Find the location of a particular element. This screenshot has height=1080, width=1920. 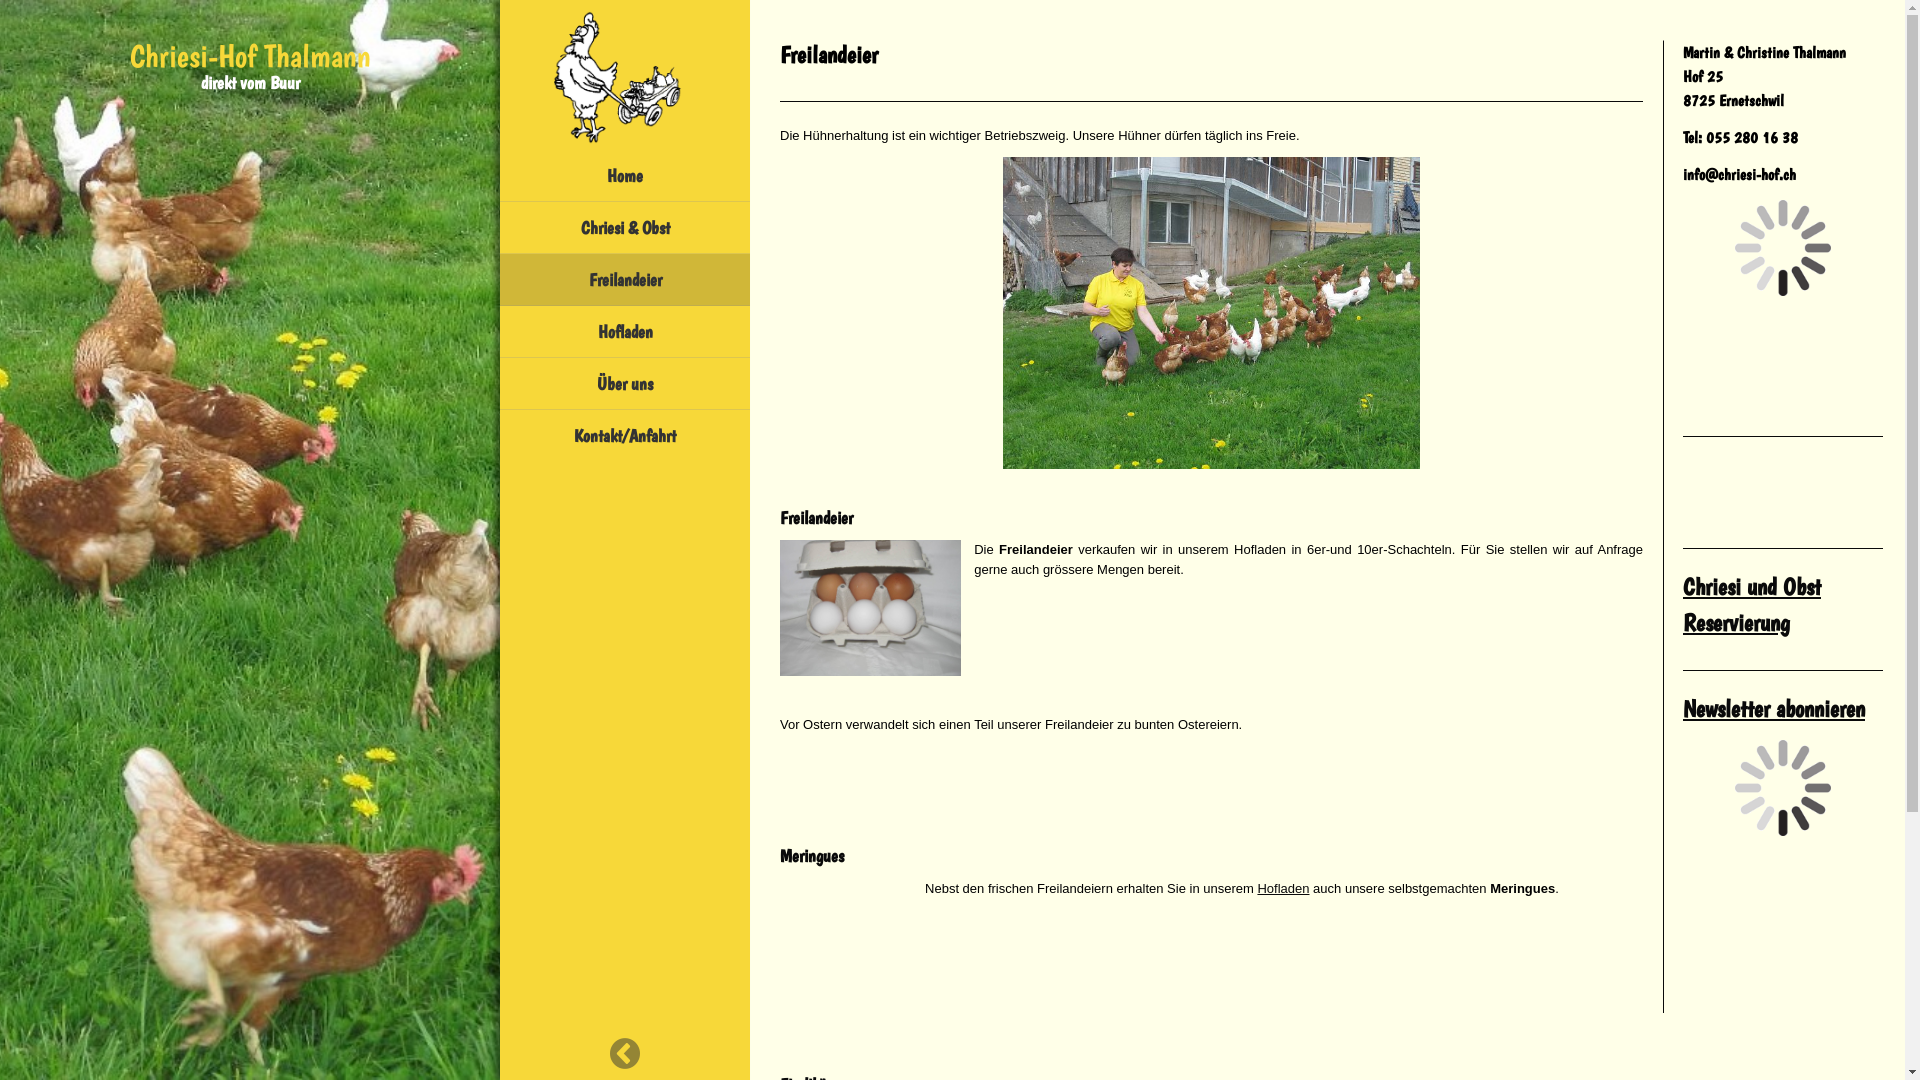

  is located at coordinates (625, 75).